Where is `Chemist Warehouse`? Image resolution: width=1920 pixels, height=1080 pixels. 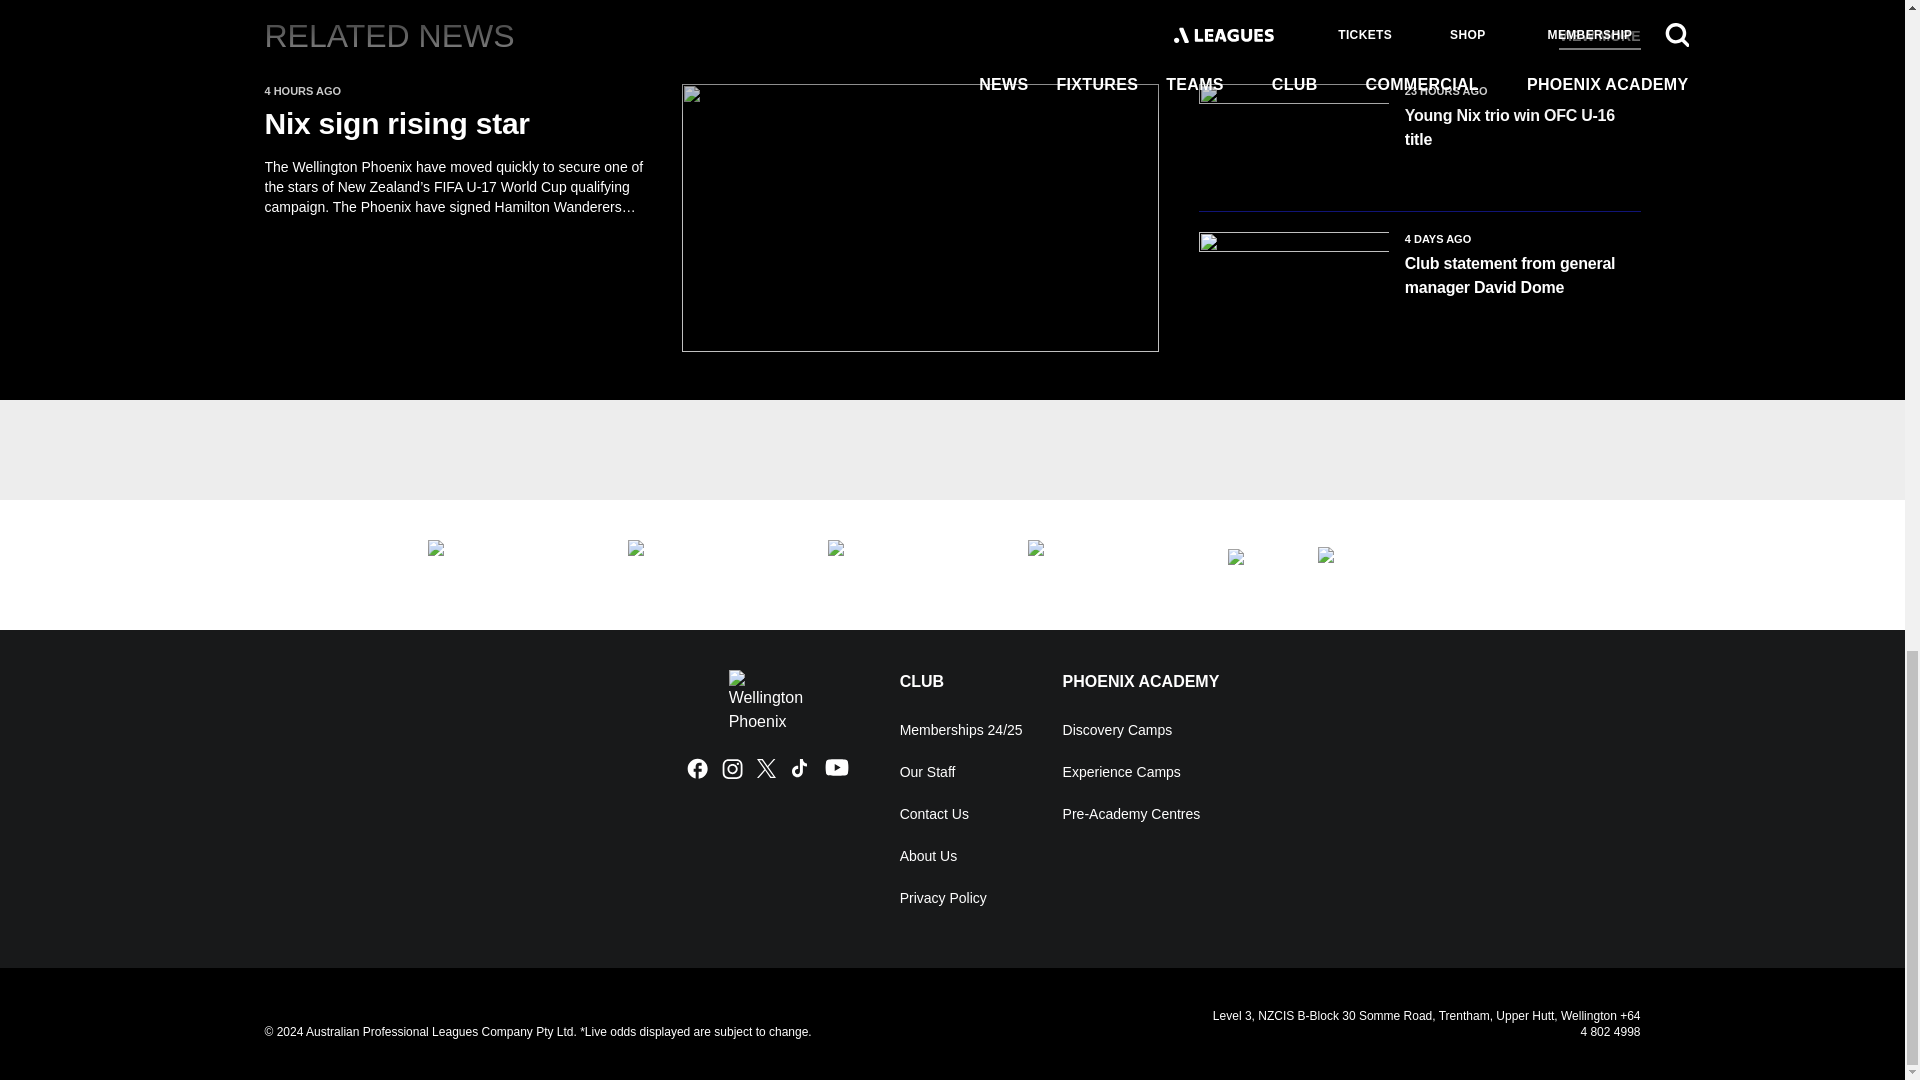
Chemist Warehouse is located at coordinates (707, 564).